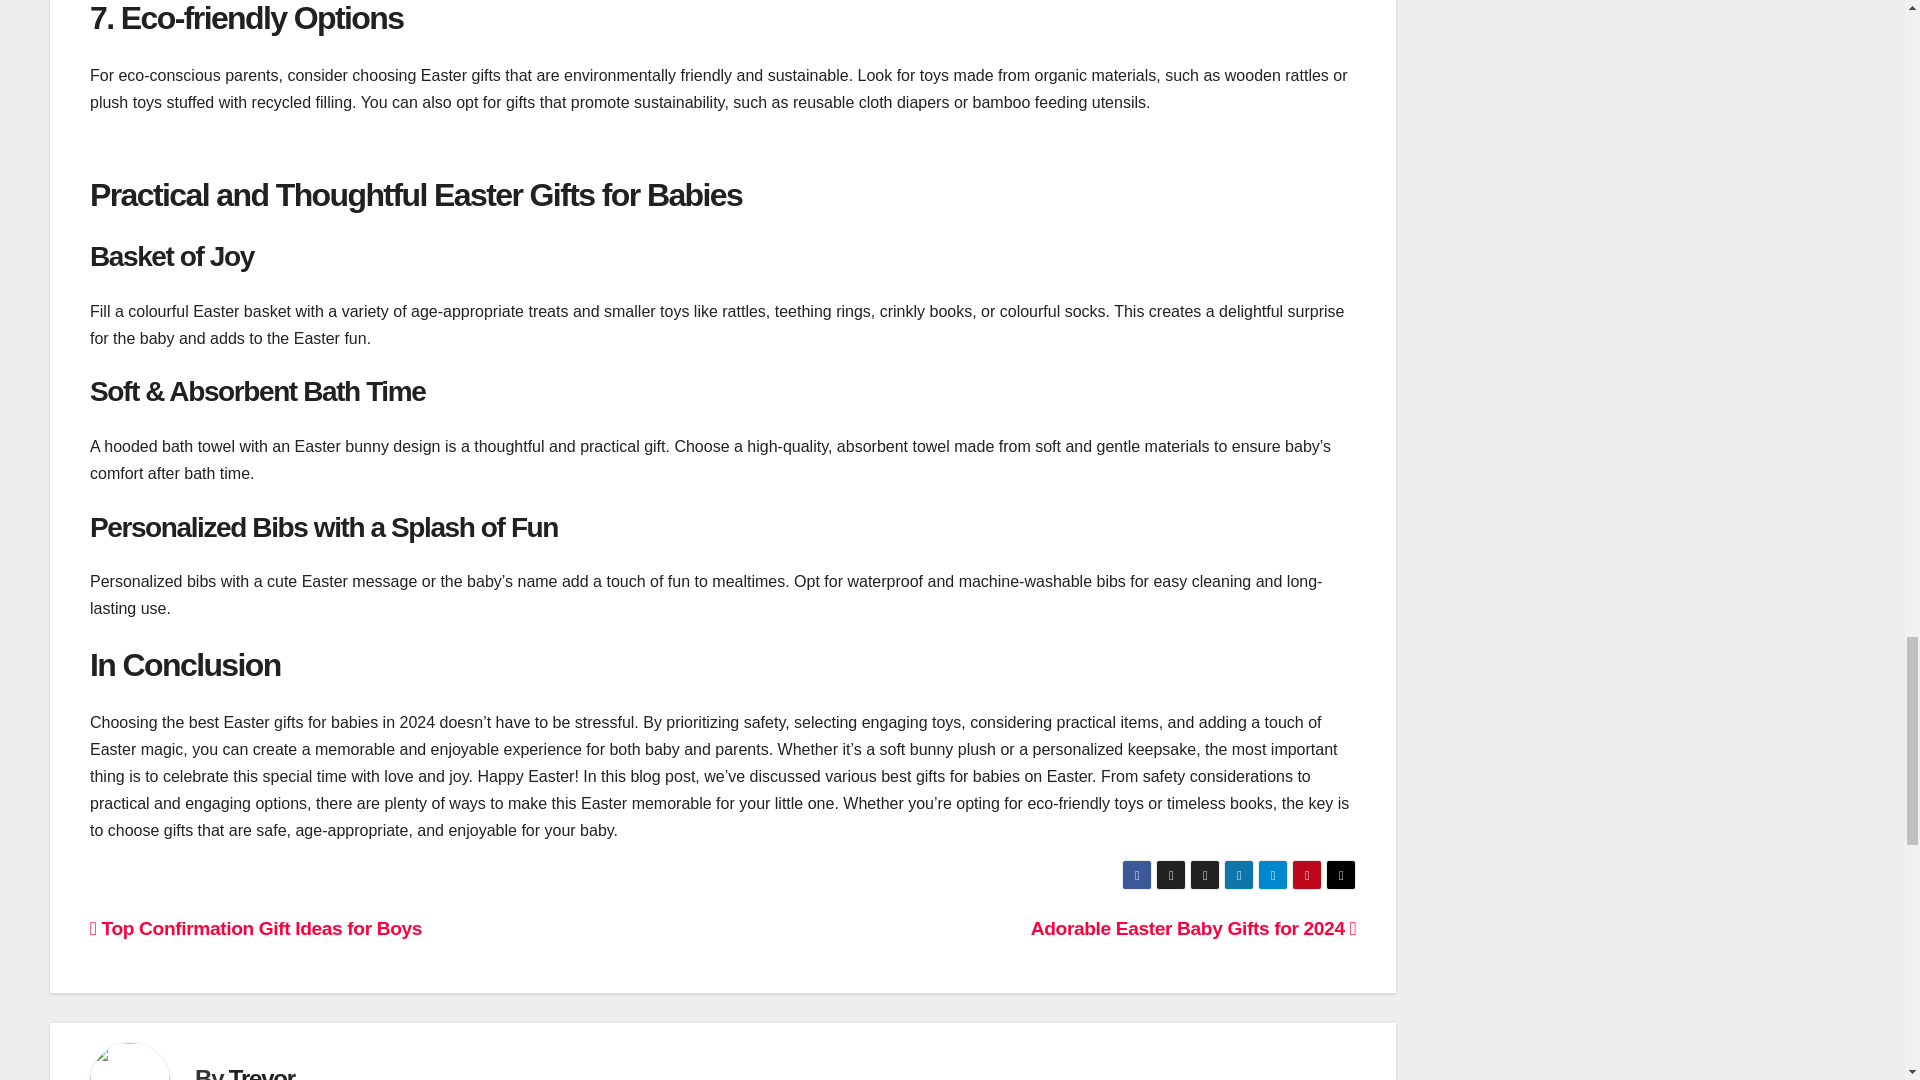 Image resolution: width=1920 pixels, height=1080 pixels. Describe the element at coordinates (262, 1072) in the screenshot. I see `Trevor` at that location.